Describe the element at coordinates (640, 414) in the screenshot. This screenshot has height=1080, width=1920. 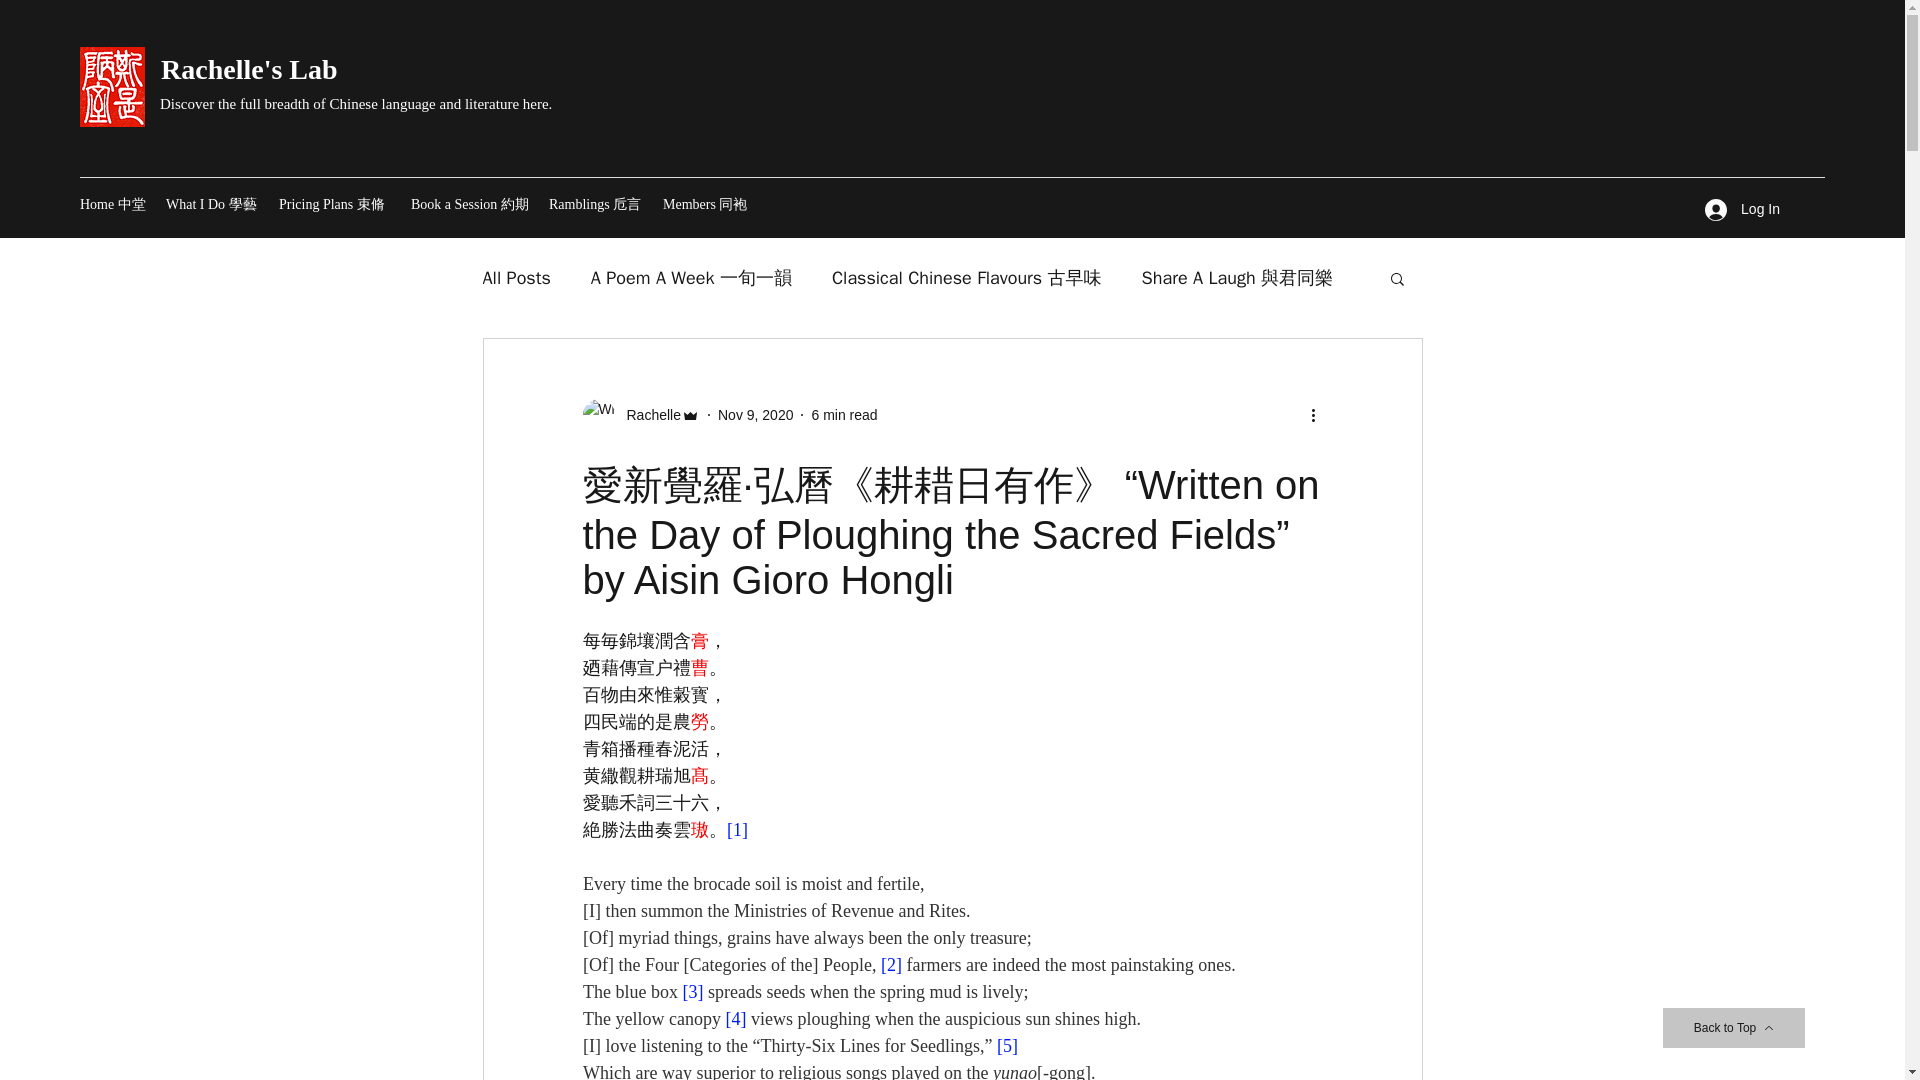
I see `Rachelle` at that location.